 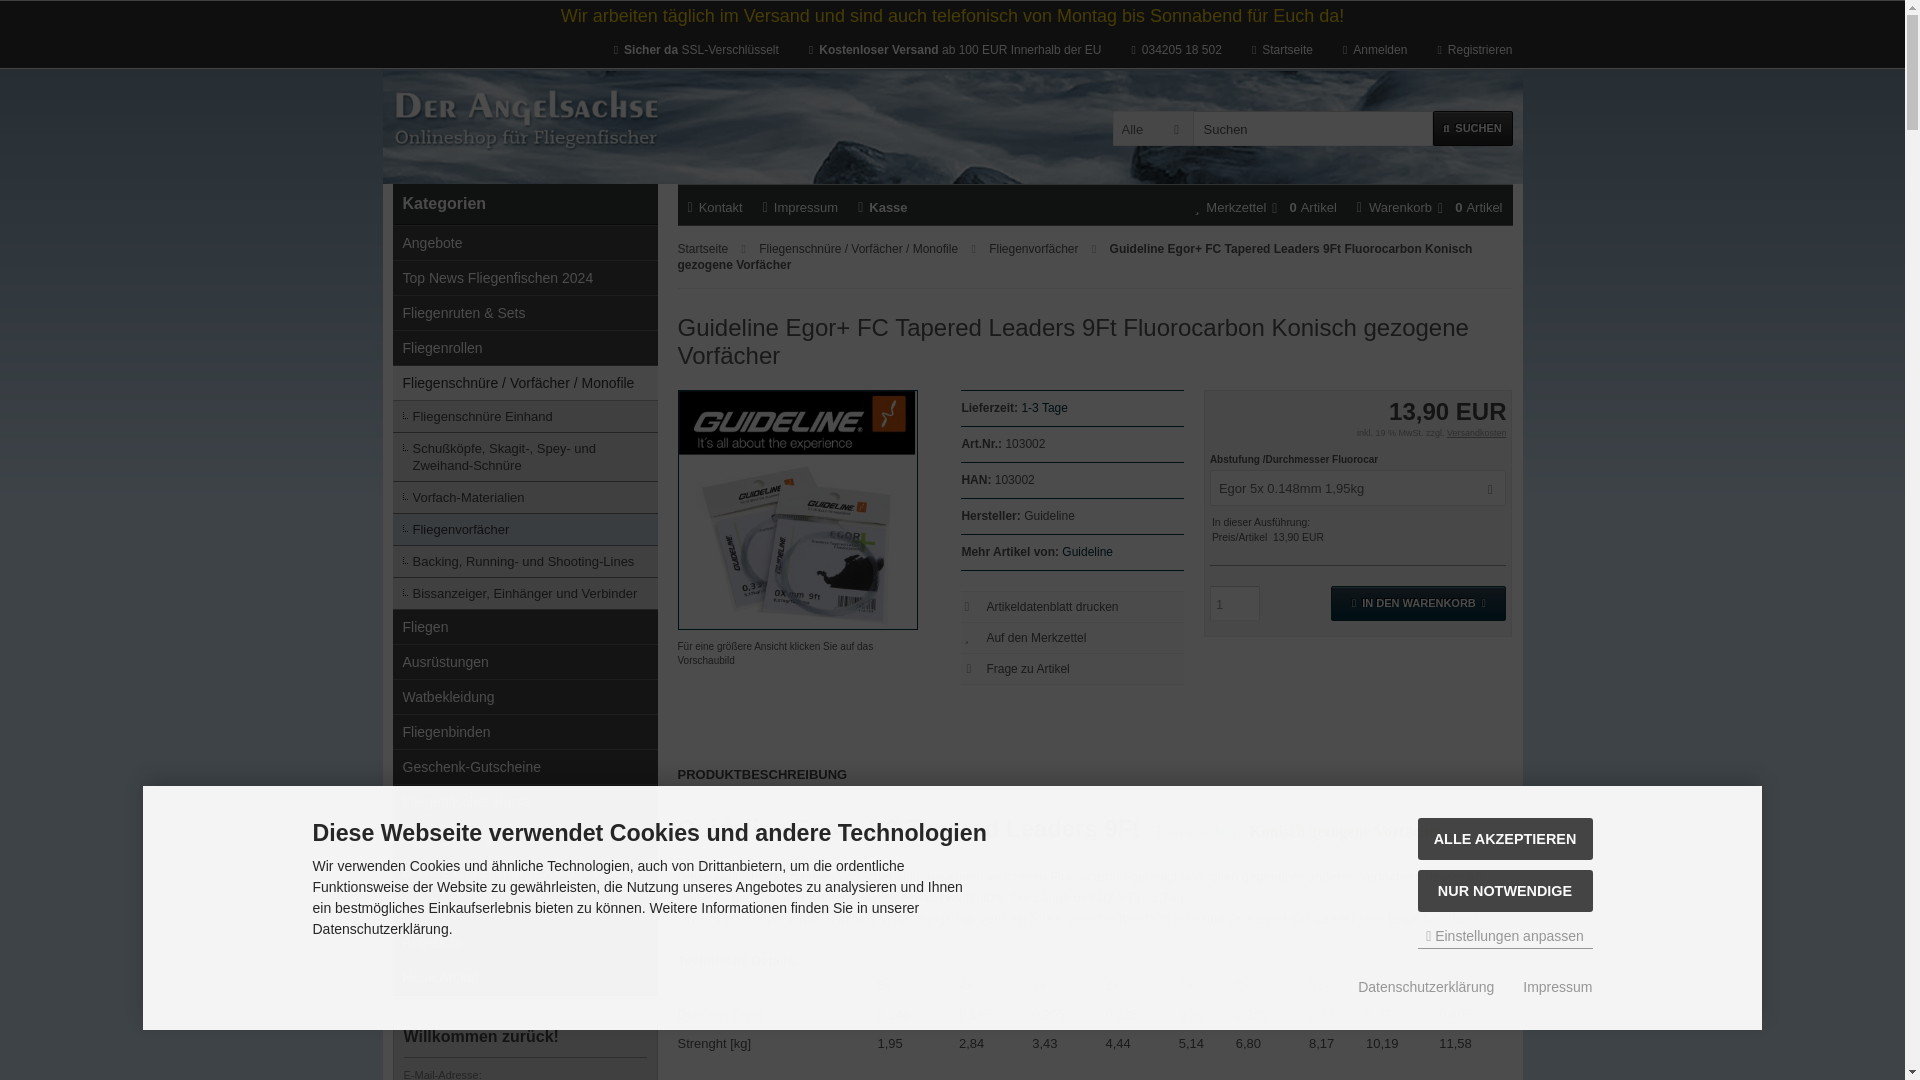 What do you see at coordinates (1087, 552) in the screenshot?
I see `Guideline` at bounding box center [1087, 552].